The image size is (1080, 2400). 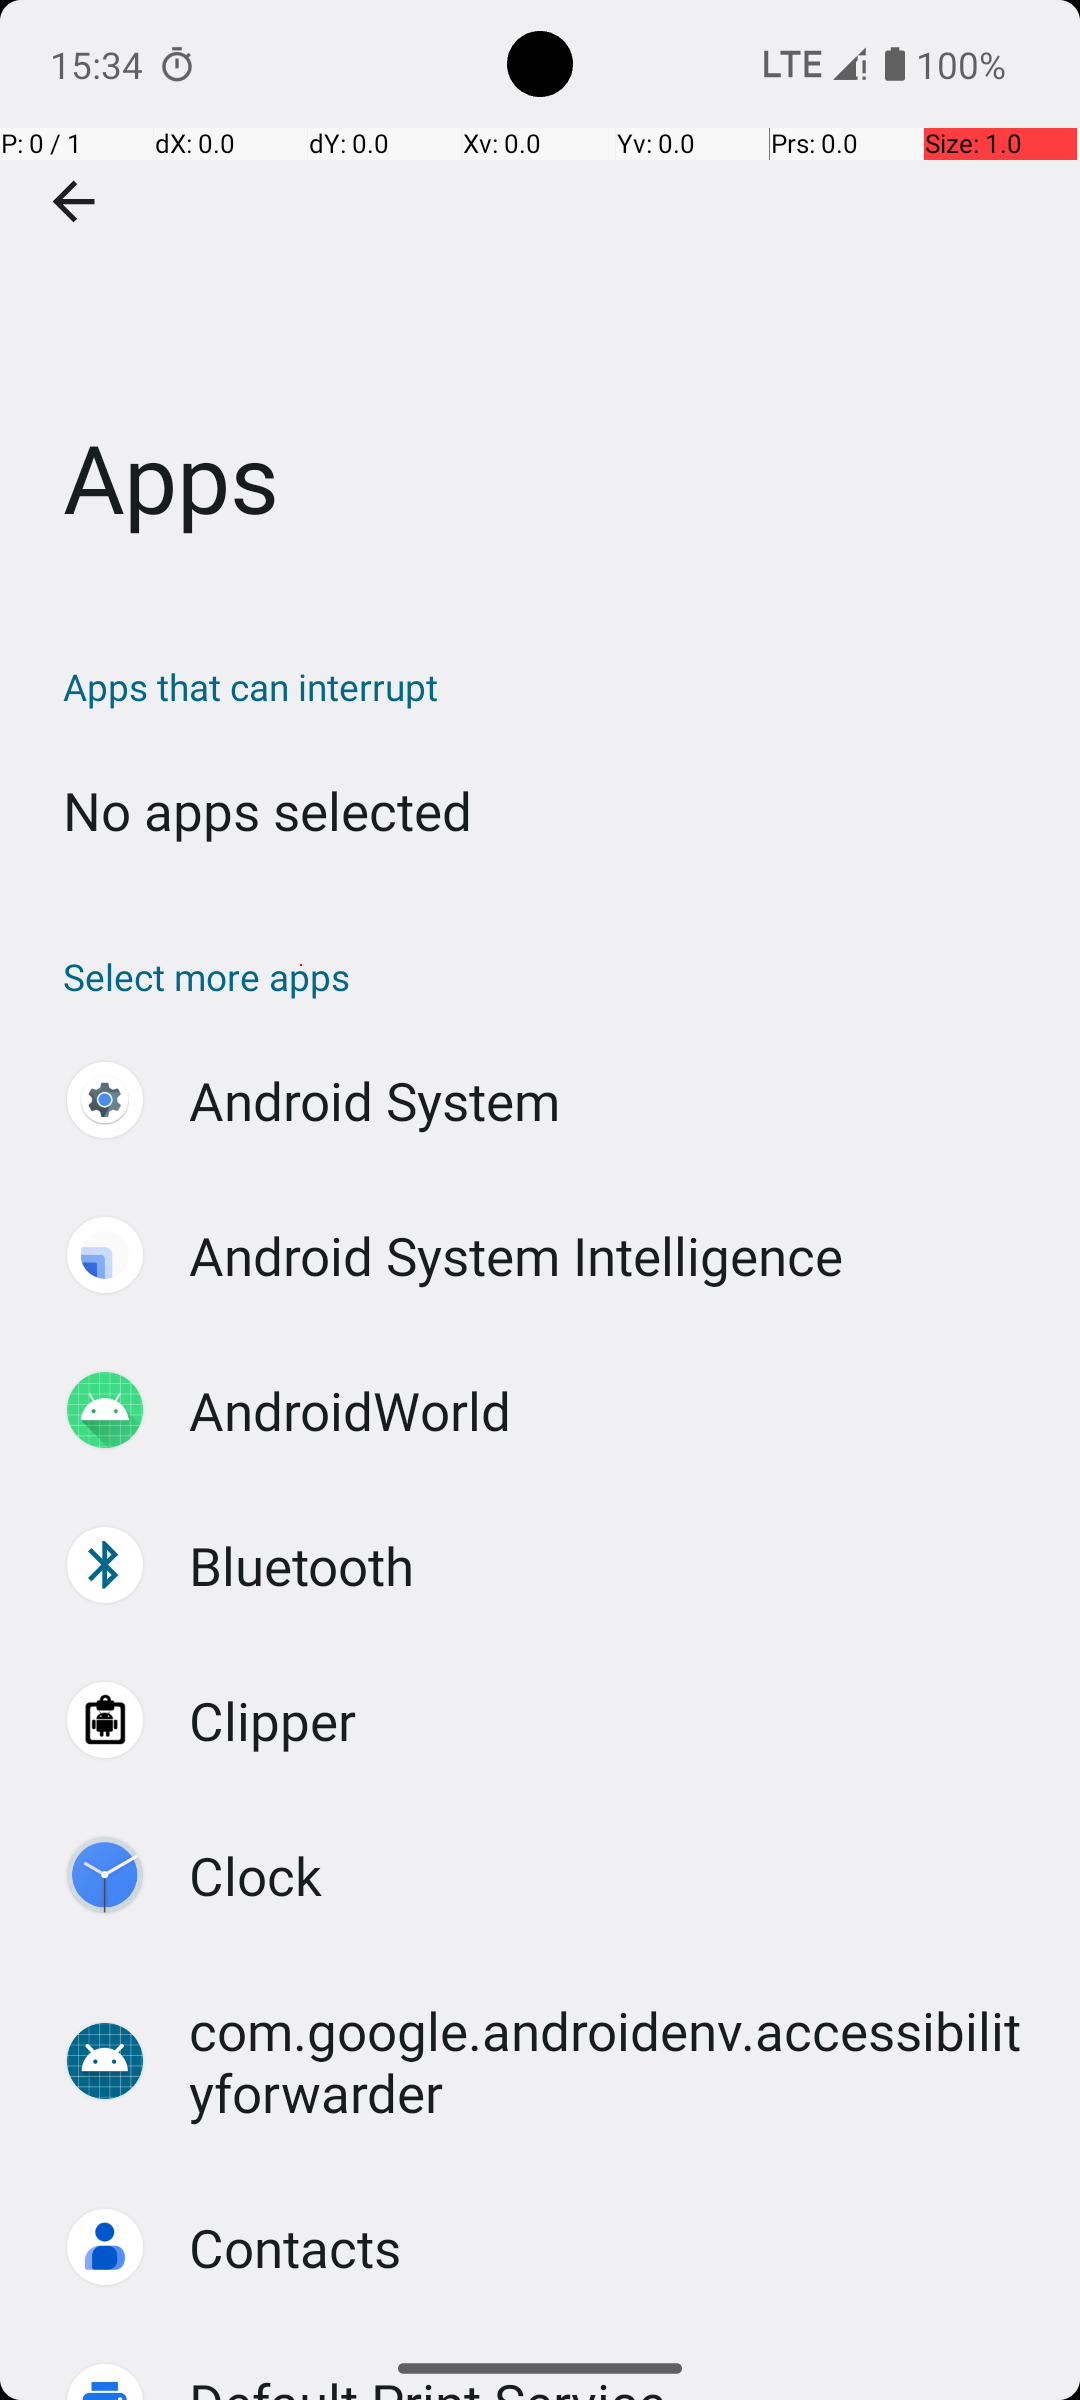 I want to click on Bluetooth, so click(x=302, y=1566).